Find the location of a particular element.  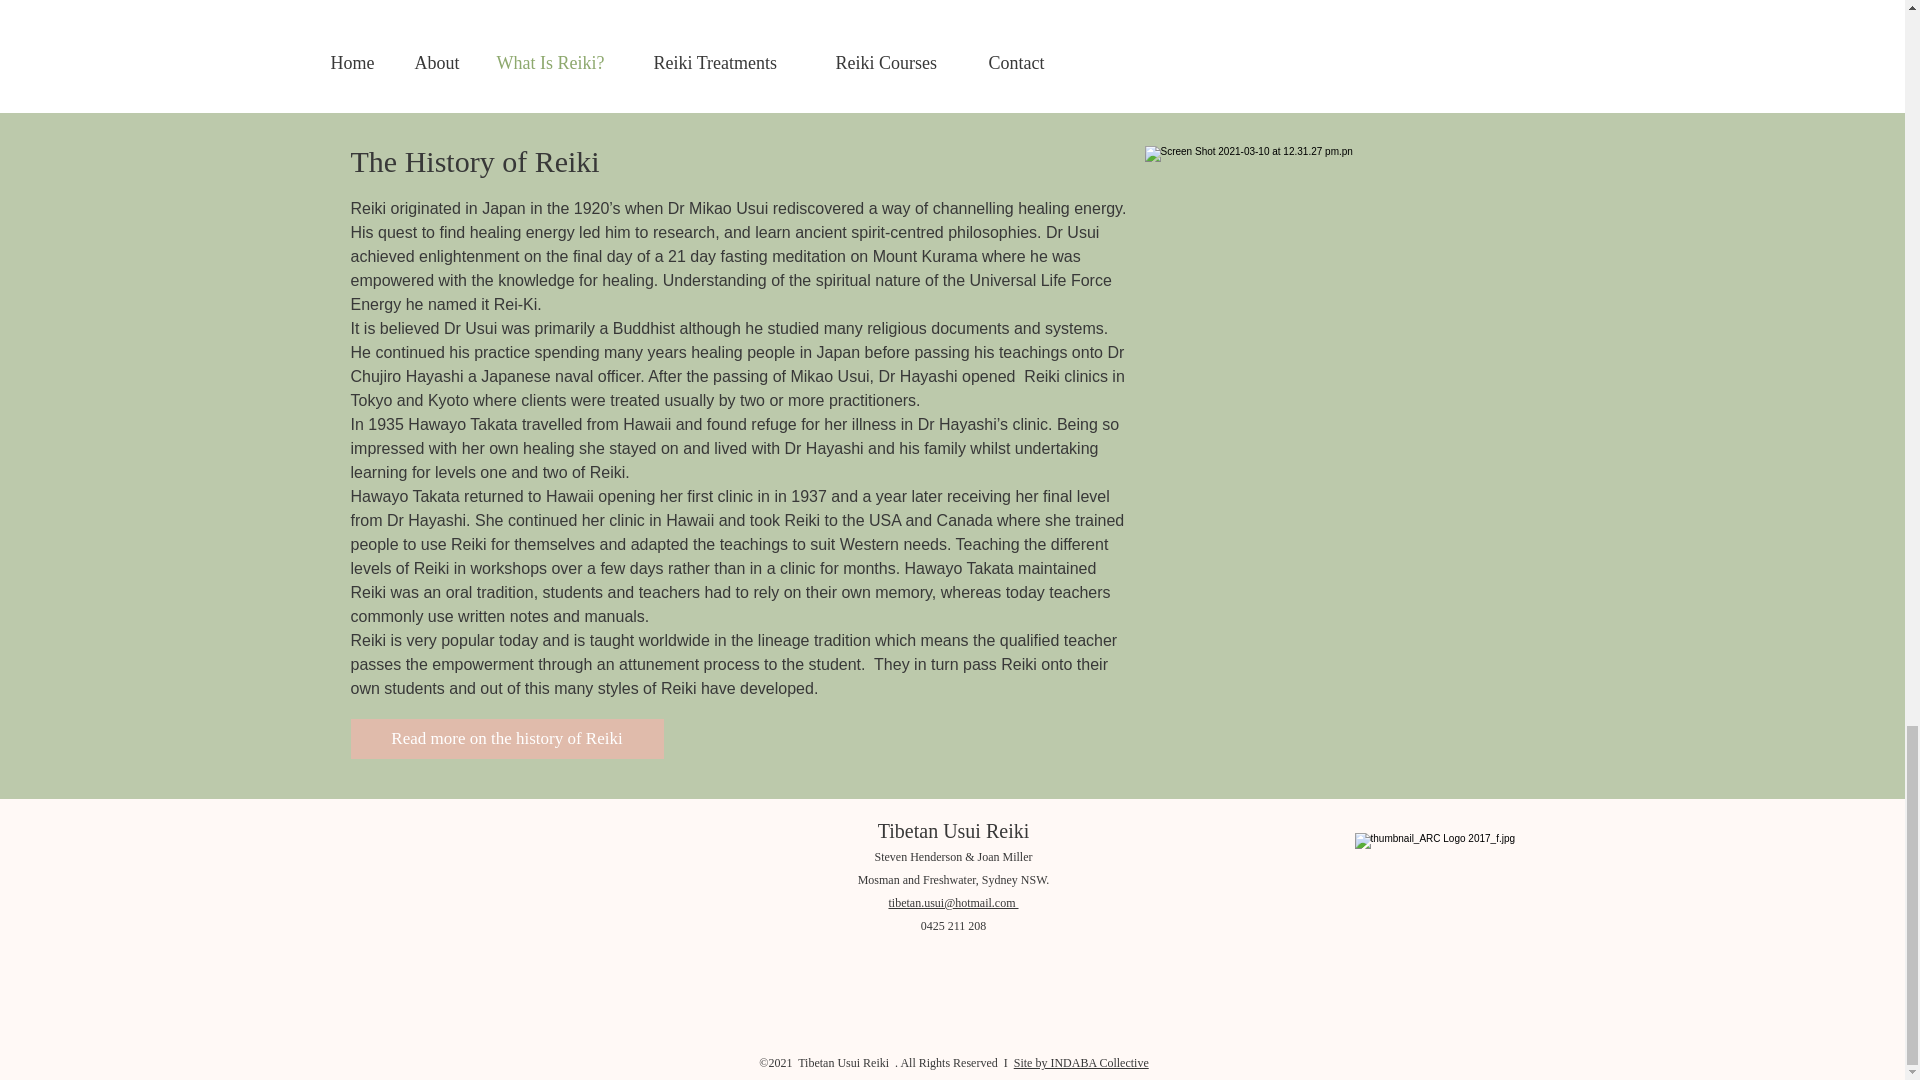

Read more on the history of Reiki is located at coordinates (506, 739).